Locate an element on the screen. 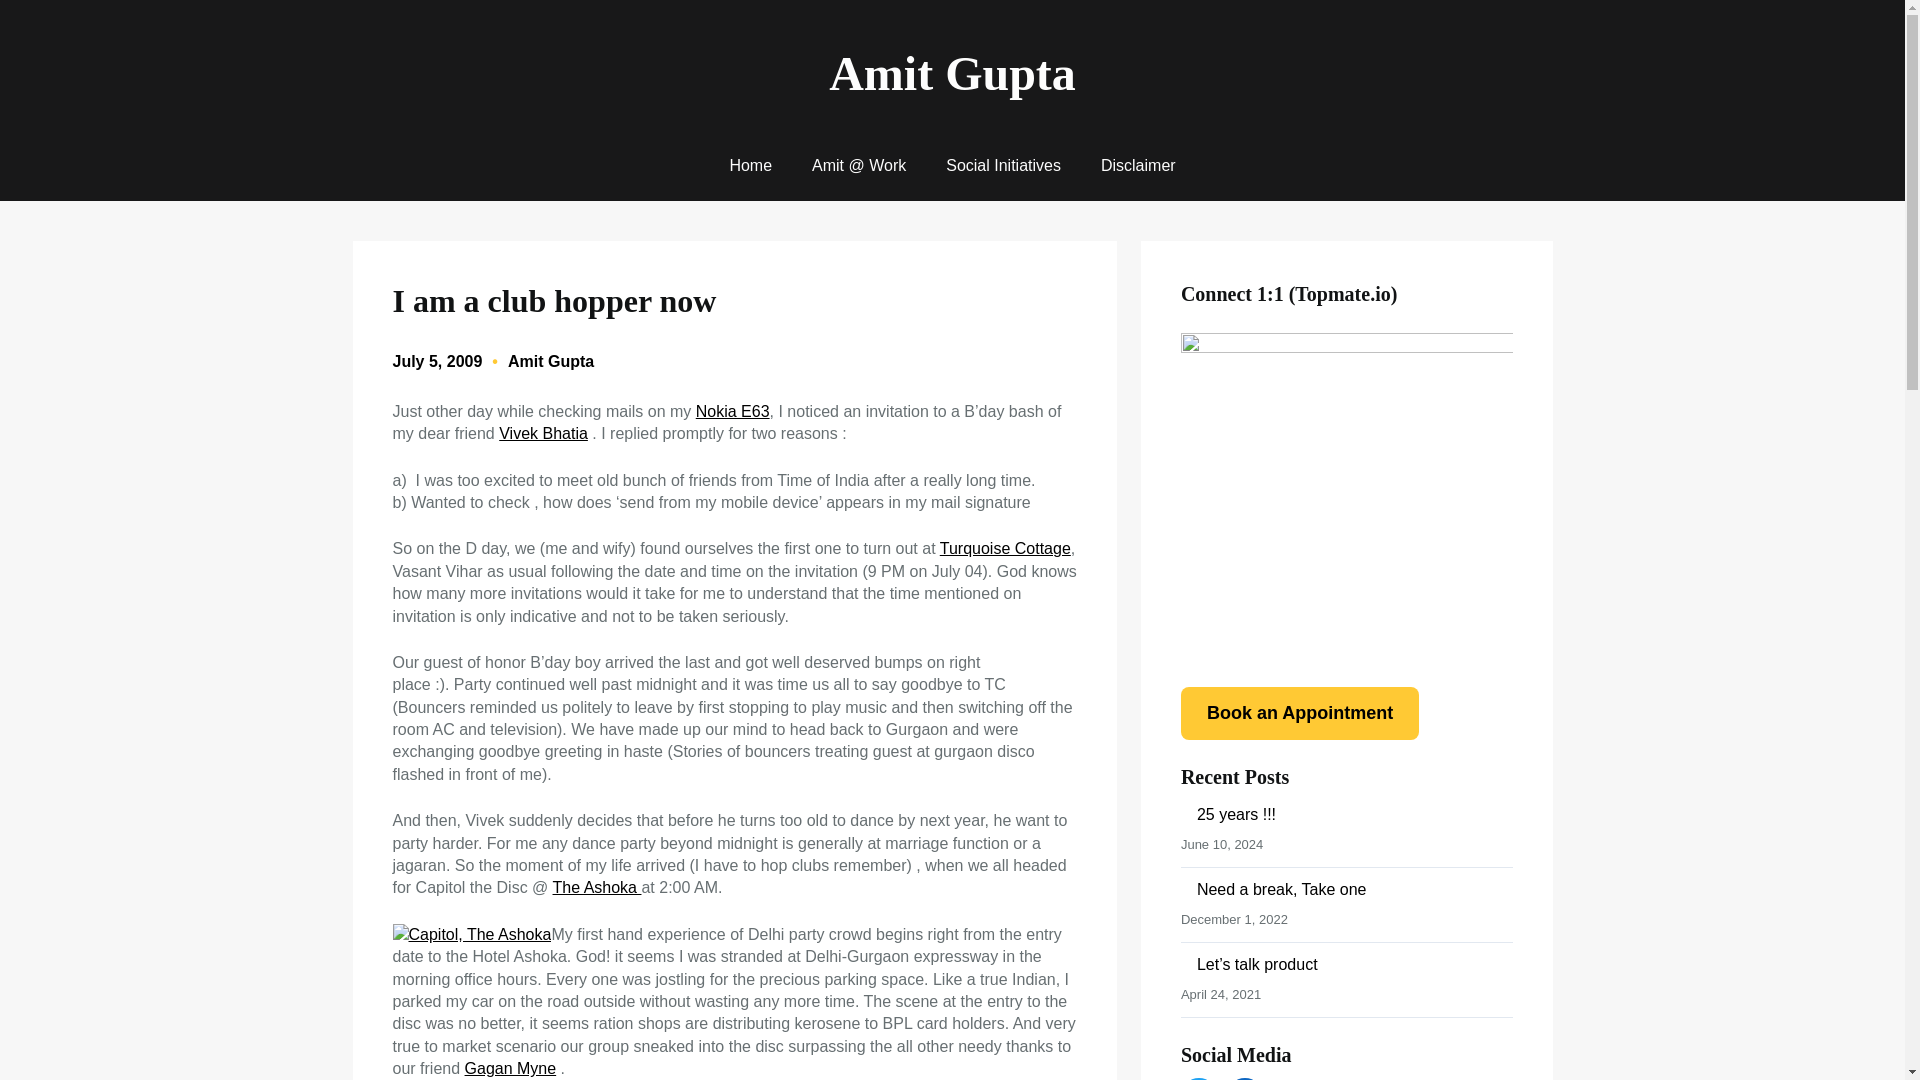 The image size is (1920, 1080). 25 years !!! is located at coordinates (1236, 814).